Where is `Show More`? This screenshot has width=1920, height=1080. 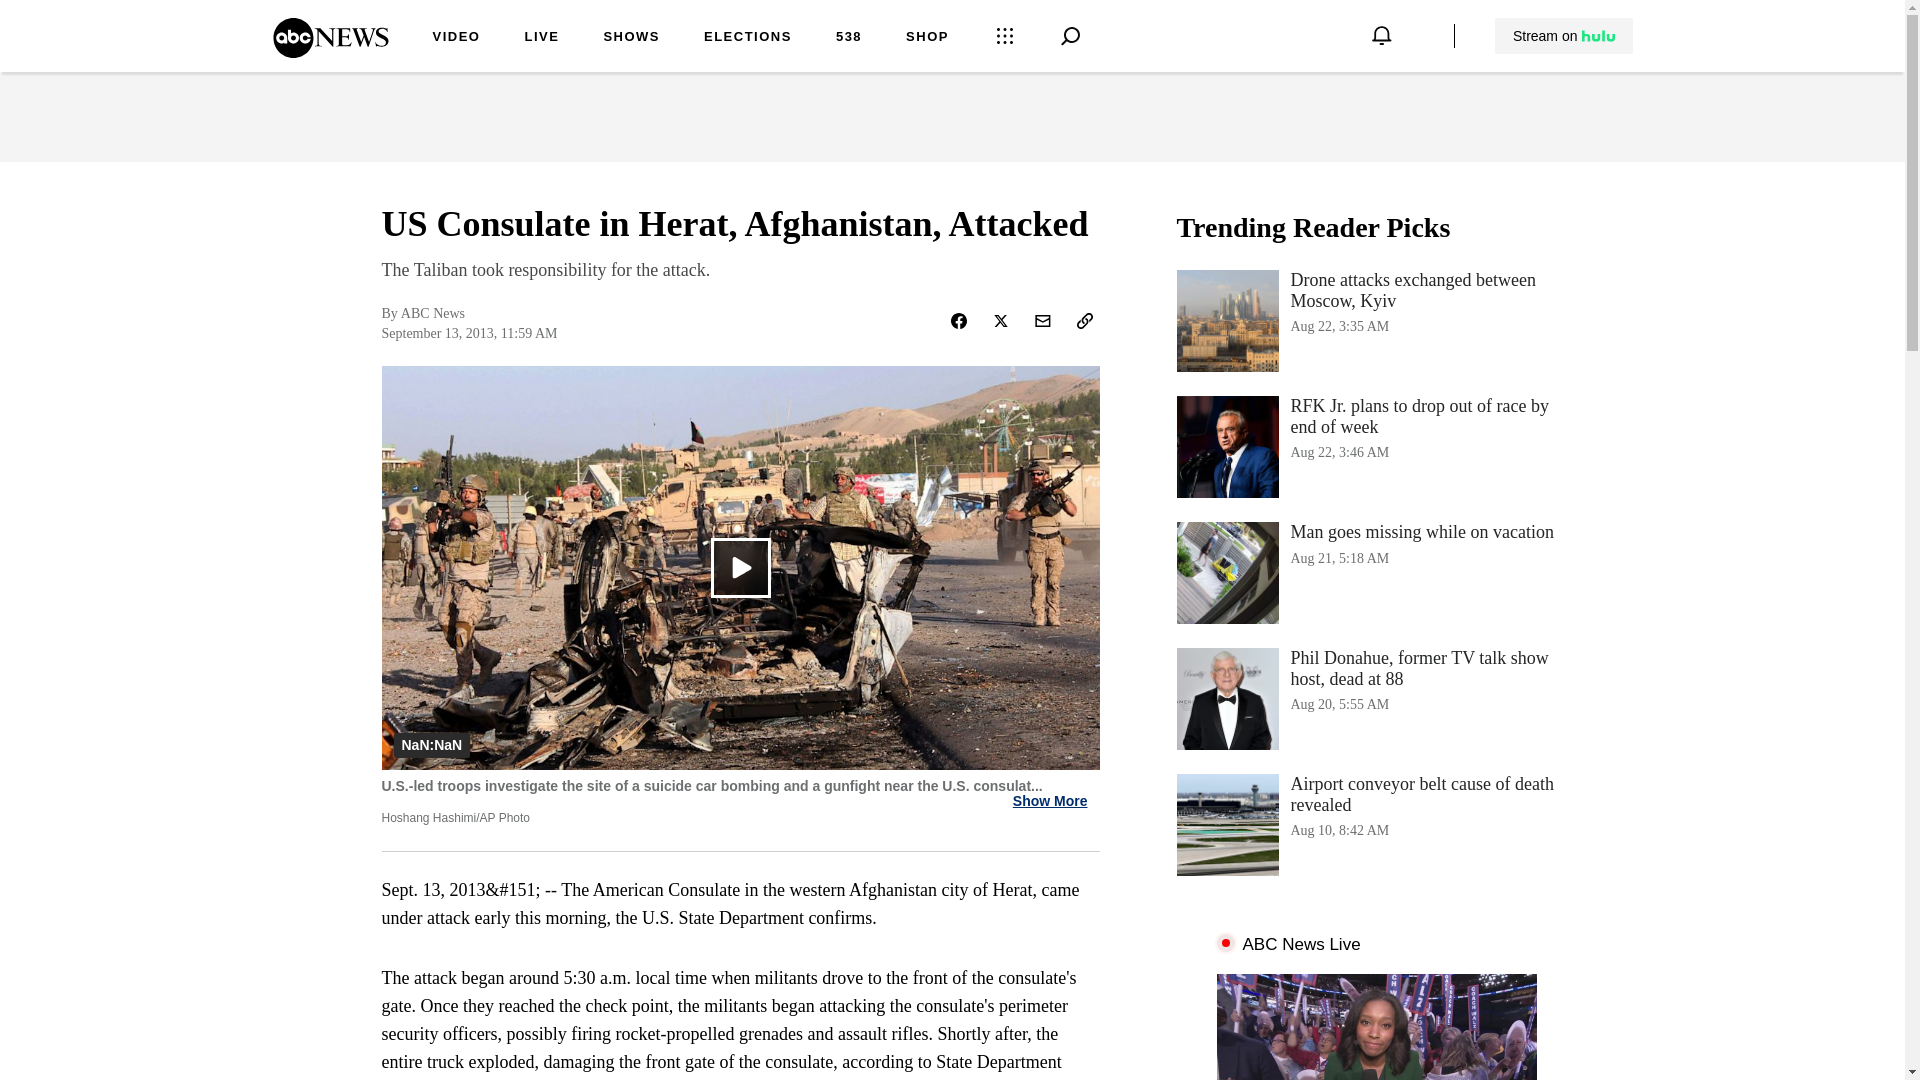 Show More is located at coordinates (456, 38).